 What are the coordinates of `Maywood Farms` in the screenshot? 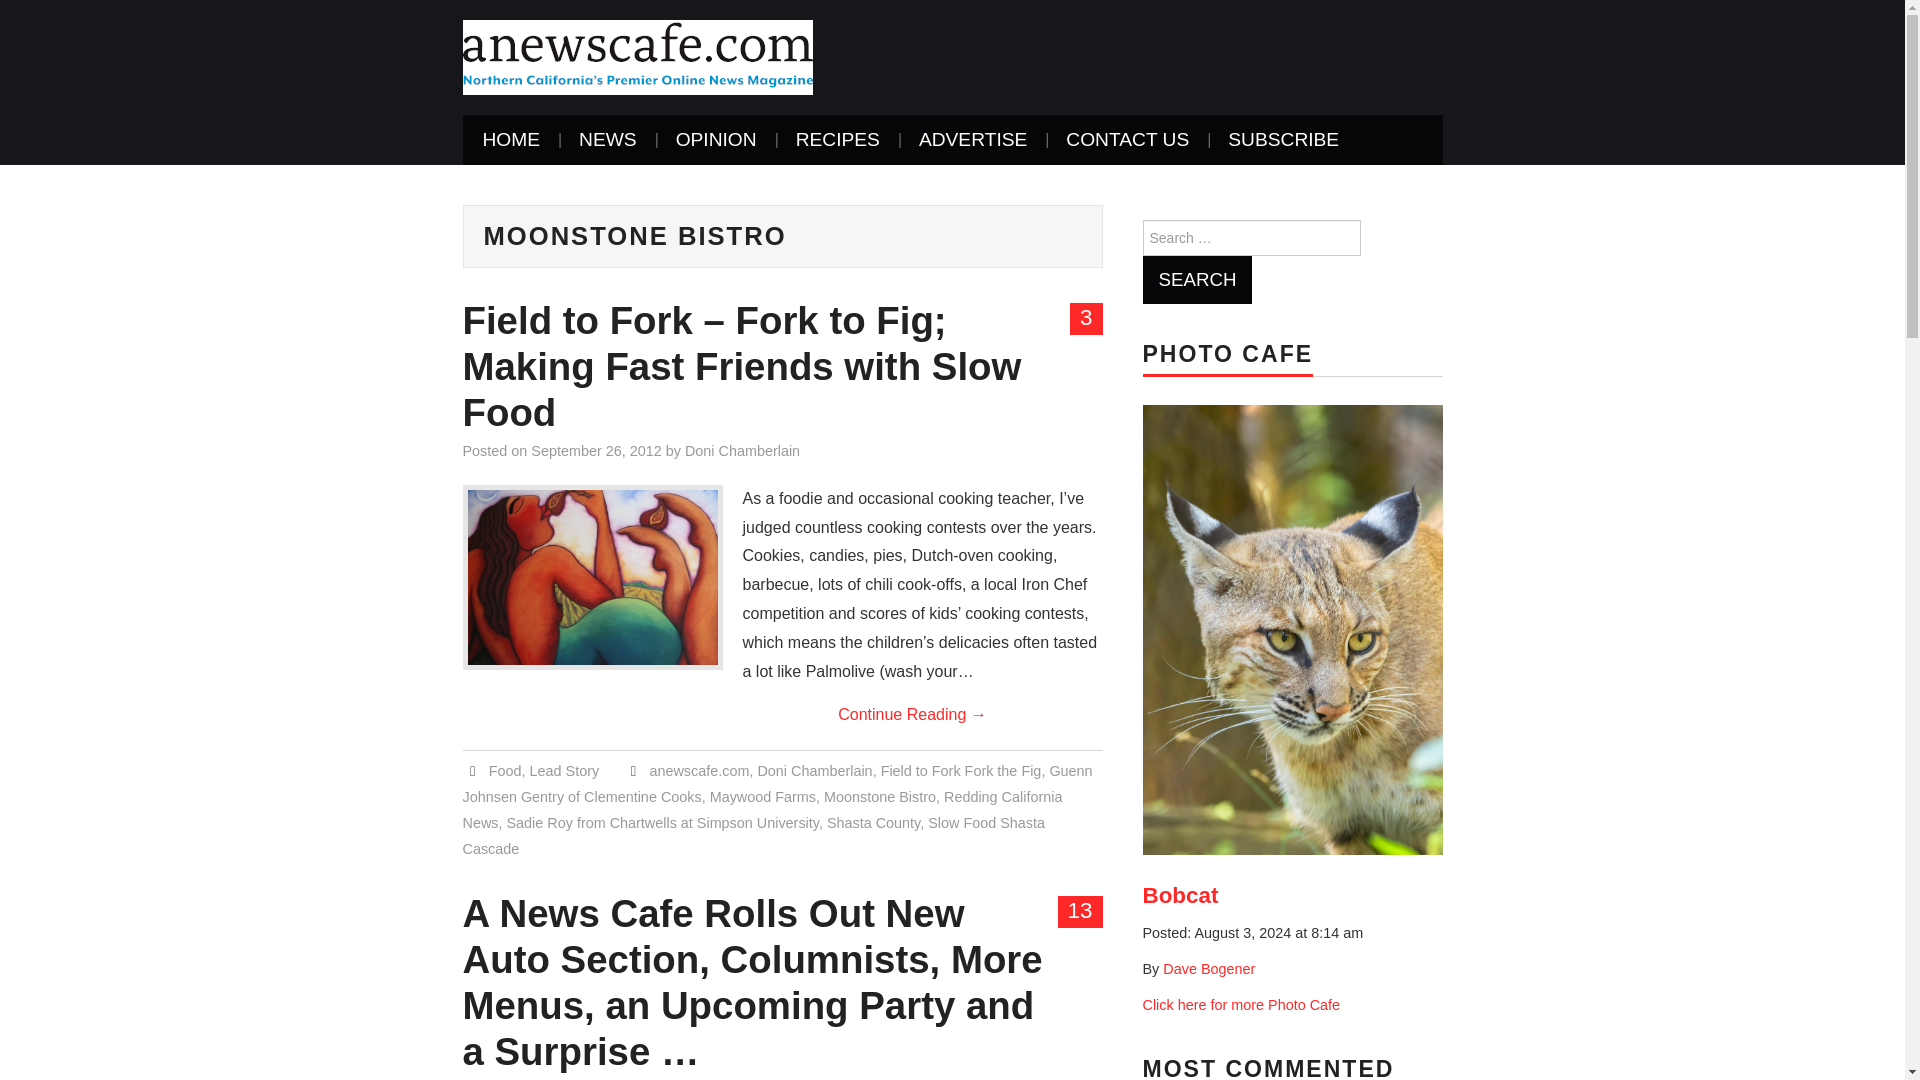 It's located at (763, 796).